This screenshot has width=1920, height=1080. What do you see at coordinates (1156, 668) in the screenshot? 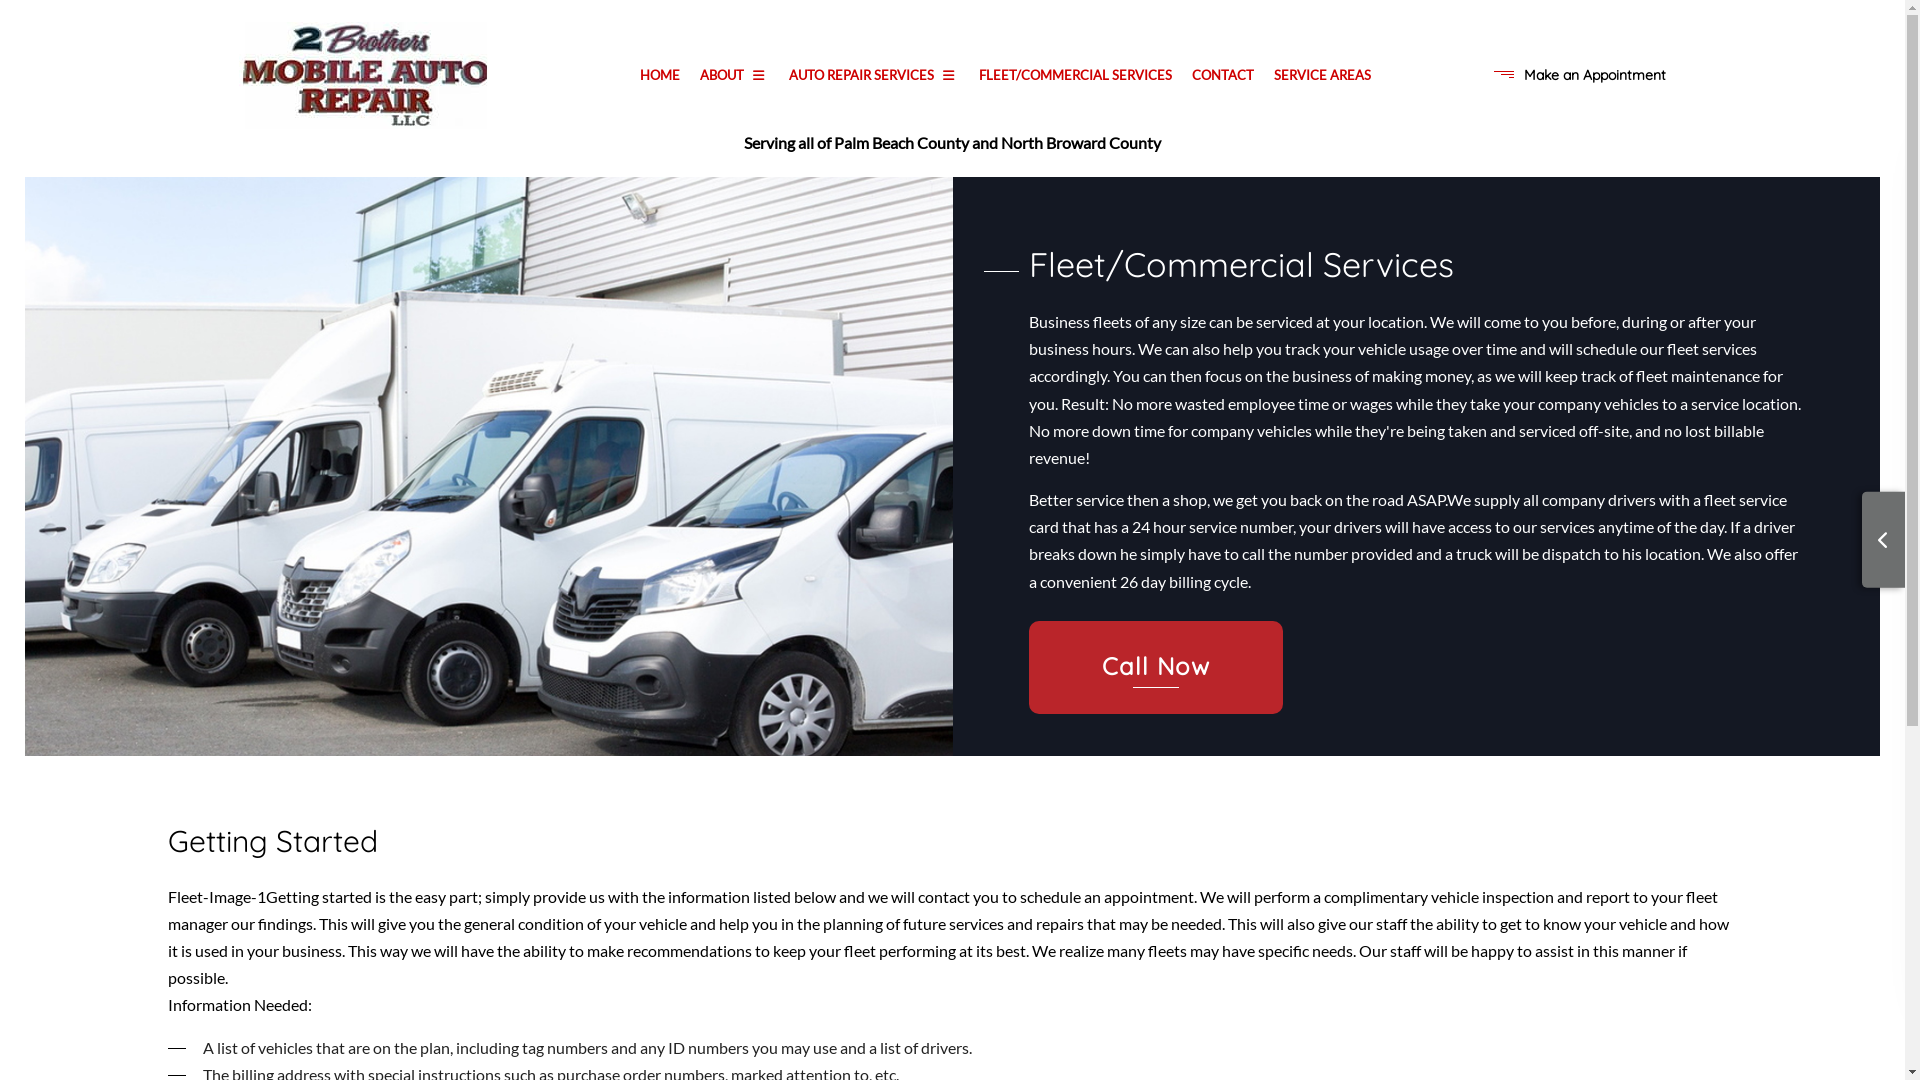
I see `Call Now` at bounding box center [1156, 668].